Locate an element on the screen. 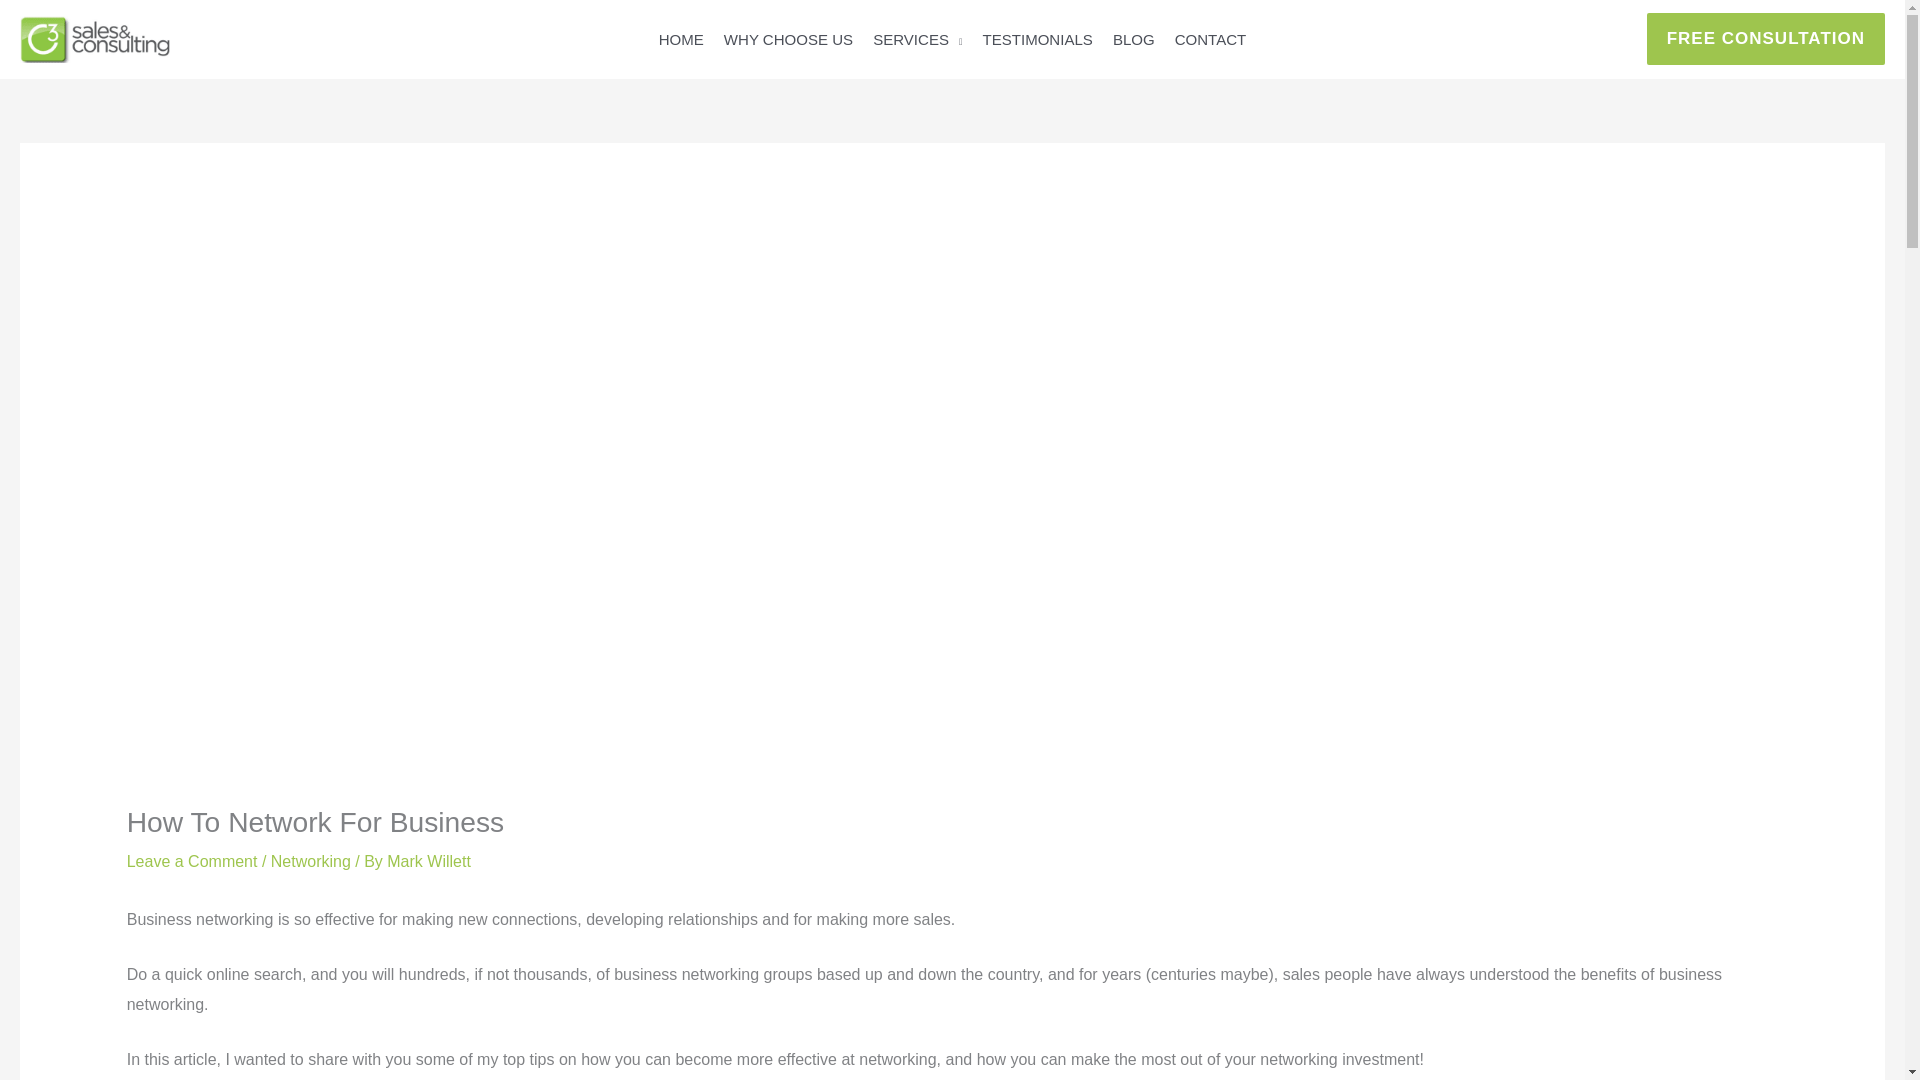 This screenshot has height=1080, width=1920. View all posts by Mark Willett is located at coordinates (428, 862).